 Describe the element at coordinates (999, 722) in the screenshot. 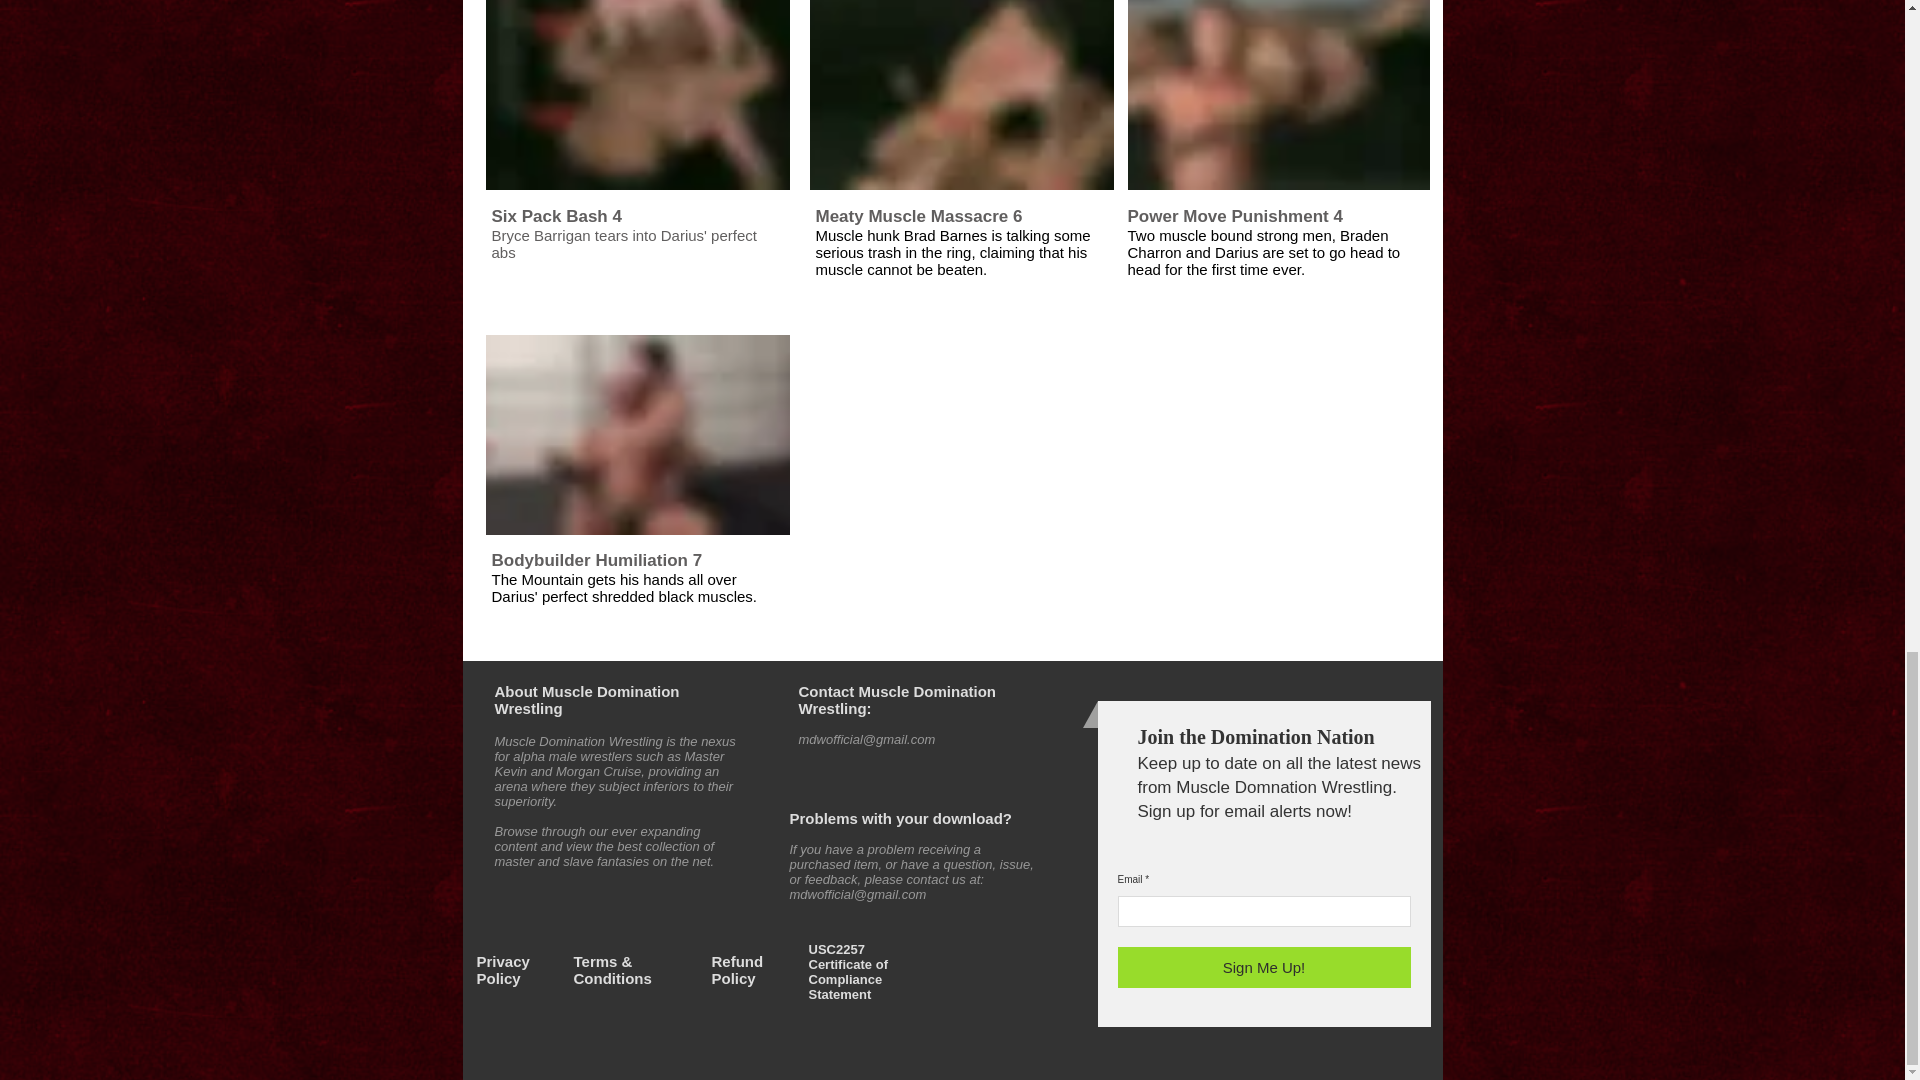

I see `Chat via Skype` at that location.